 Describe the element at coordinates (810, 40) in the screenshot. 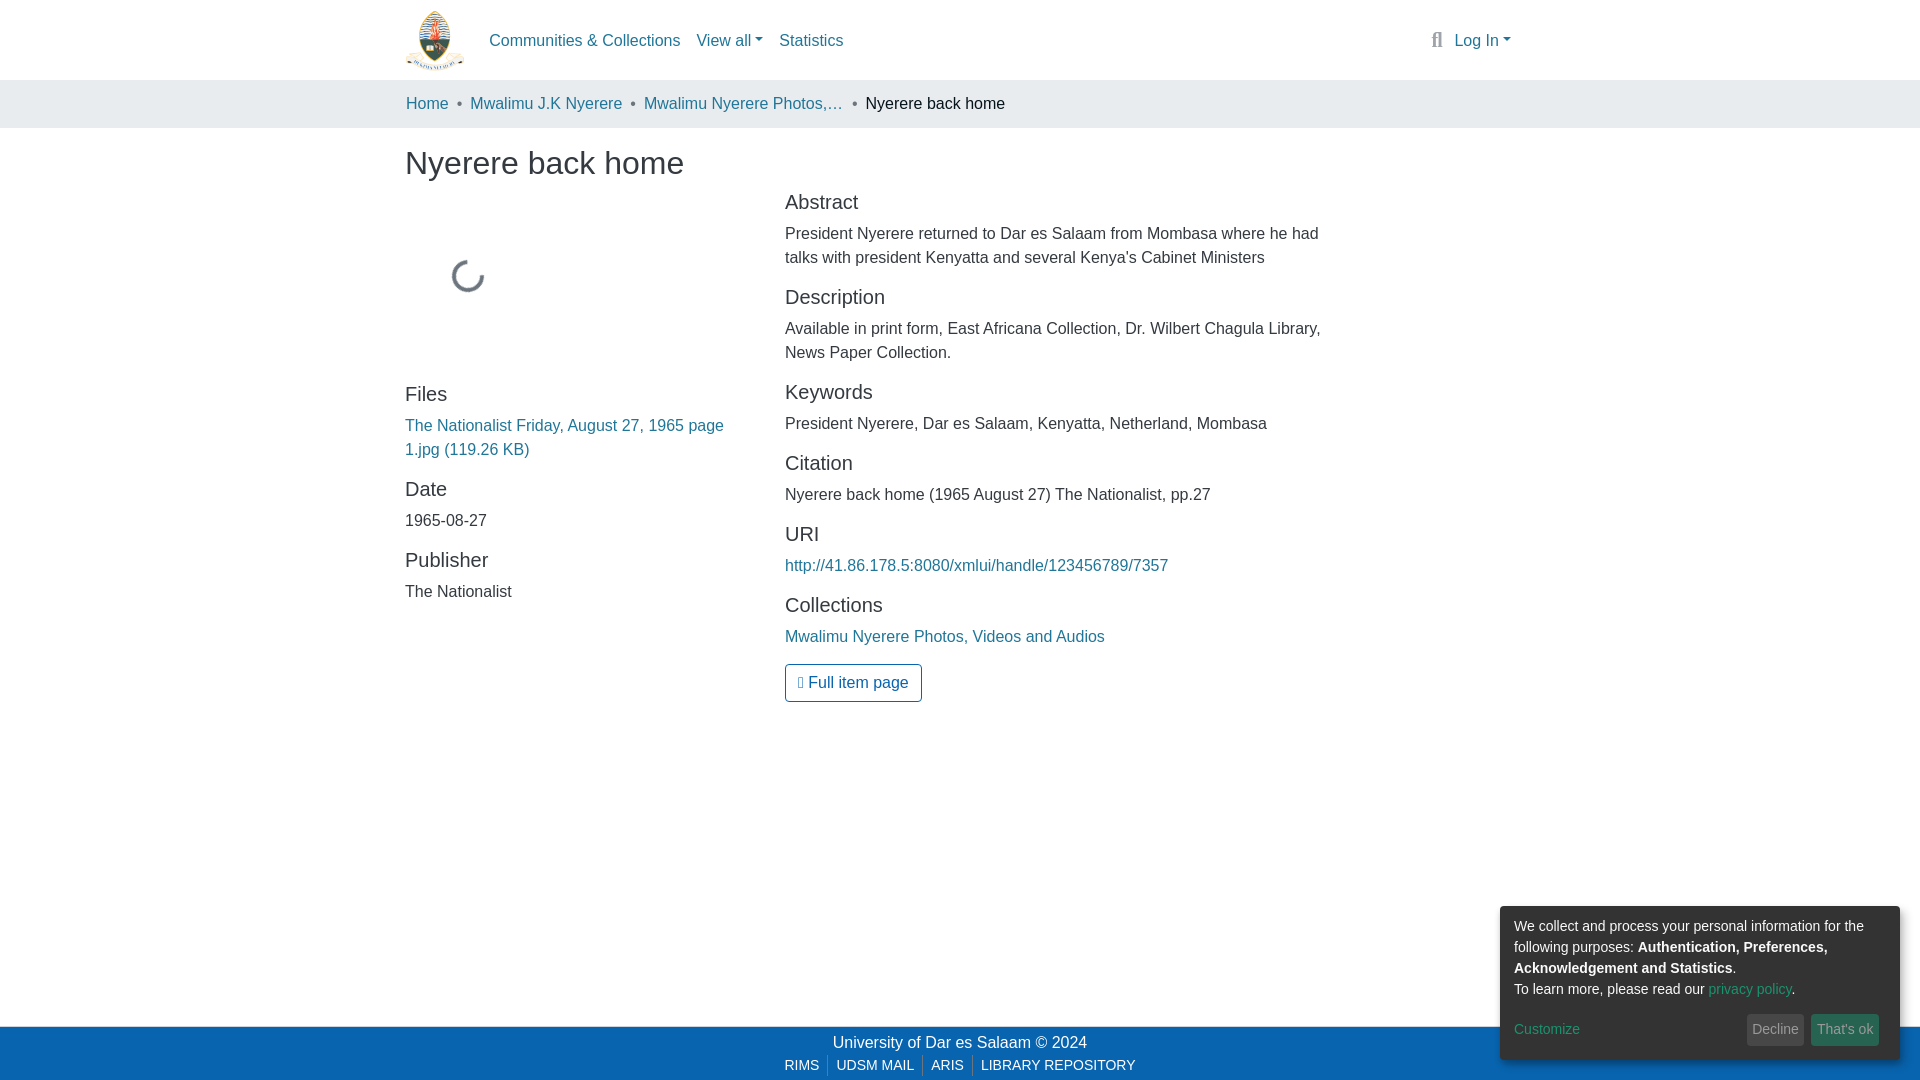

I see `Statistics` at that location.